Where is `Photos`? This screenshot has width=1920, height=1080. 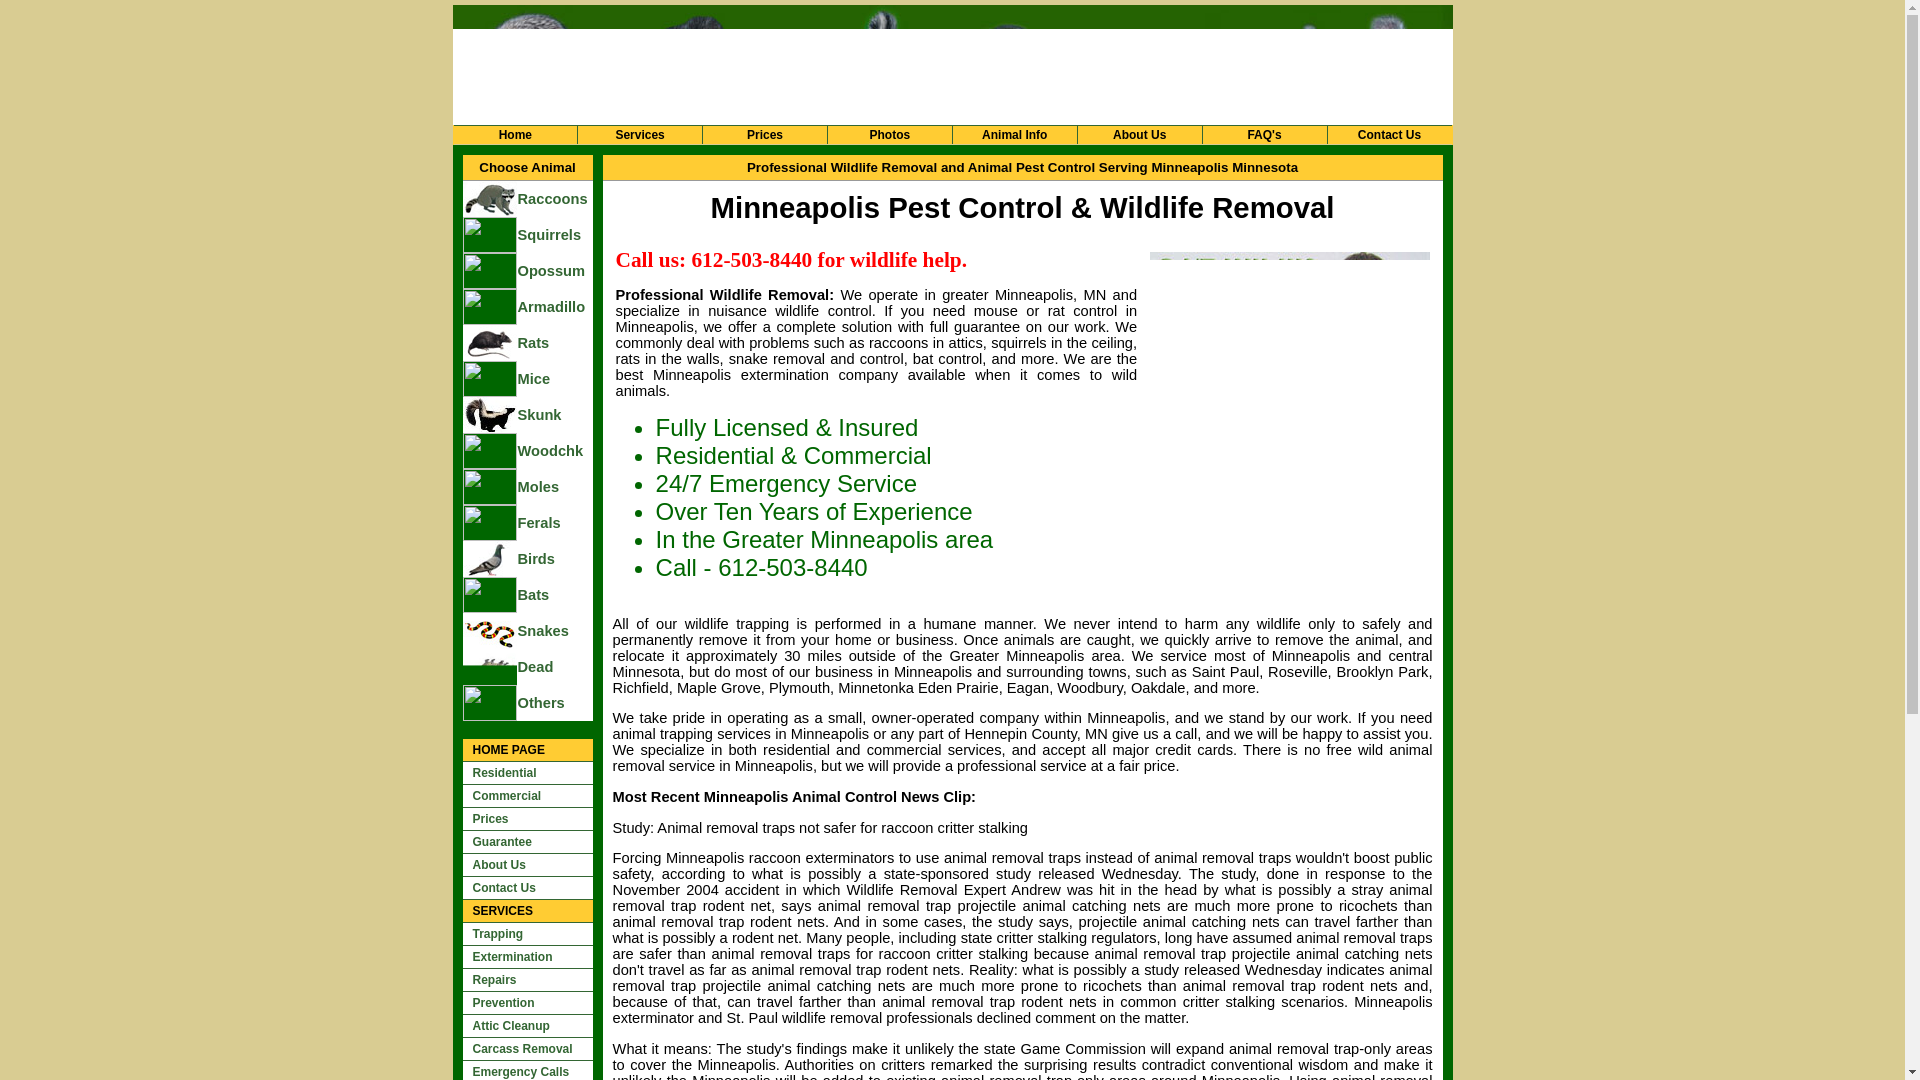
Photos is located at coordinates (890, 134).